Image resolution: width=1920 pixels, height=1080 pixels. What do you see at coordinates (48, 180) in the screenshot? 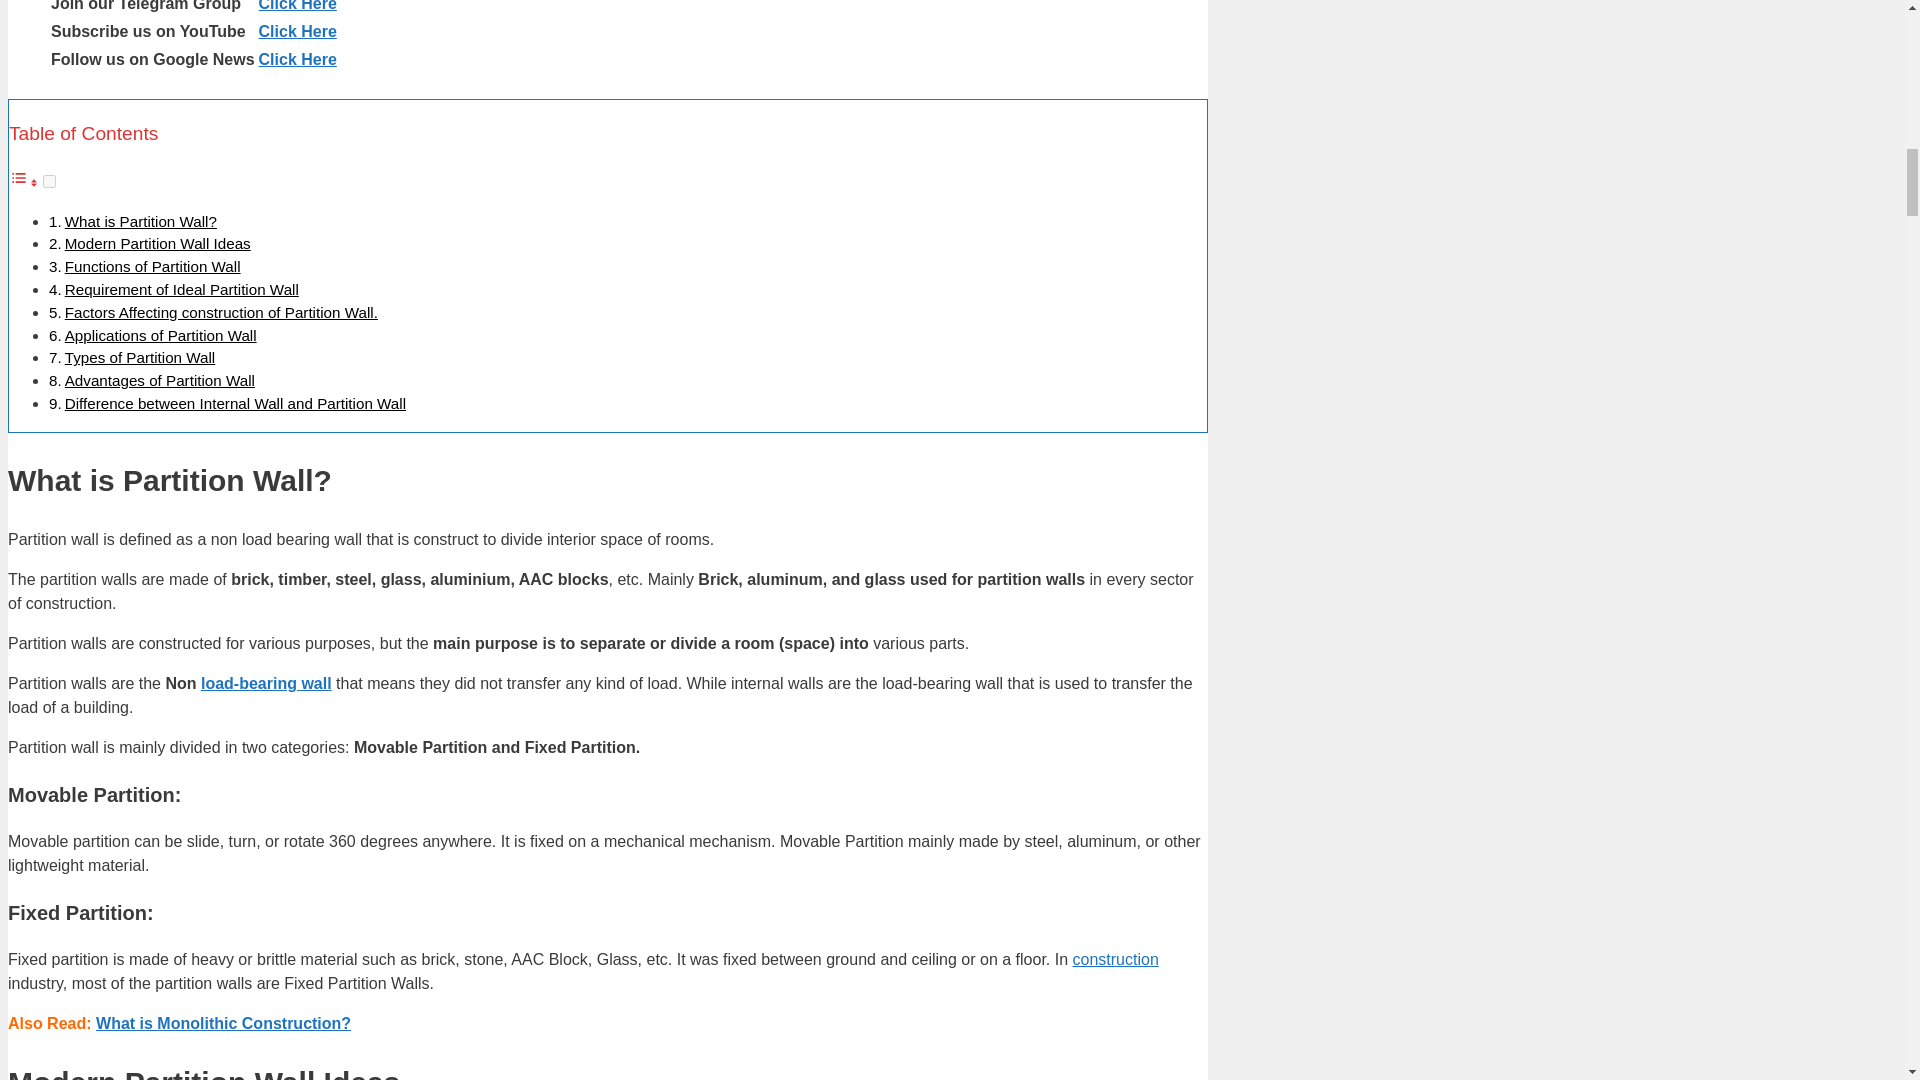
I see `on` at bounding box center [48, 180].